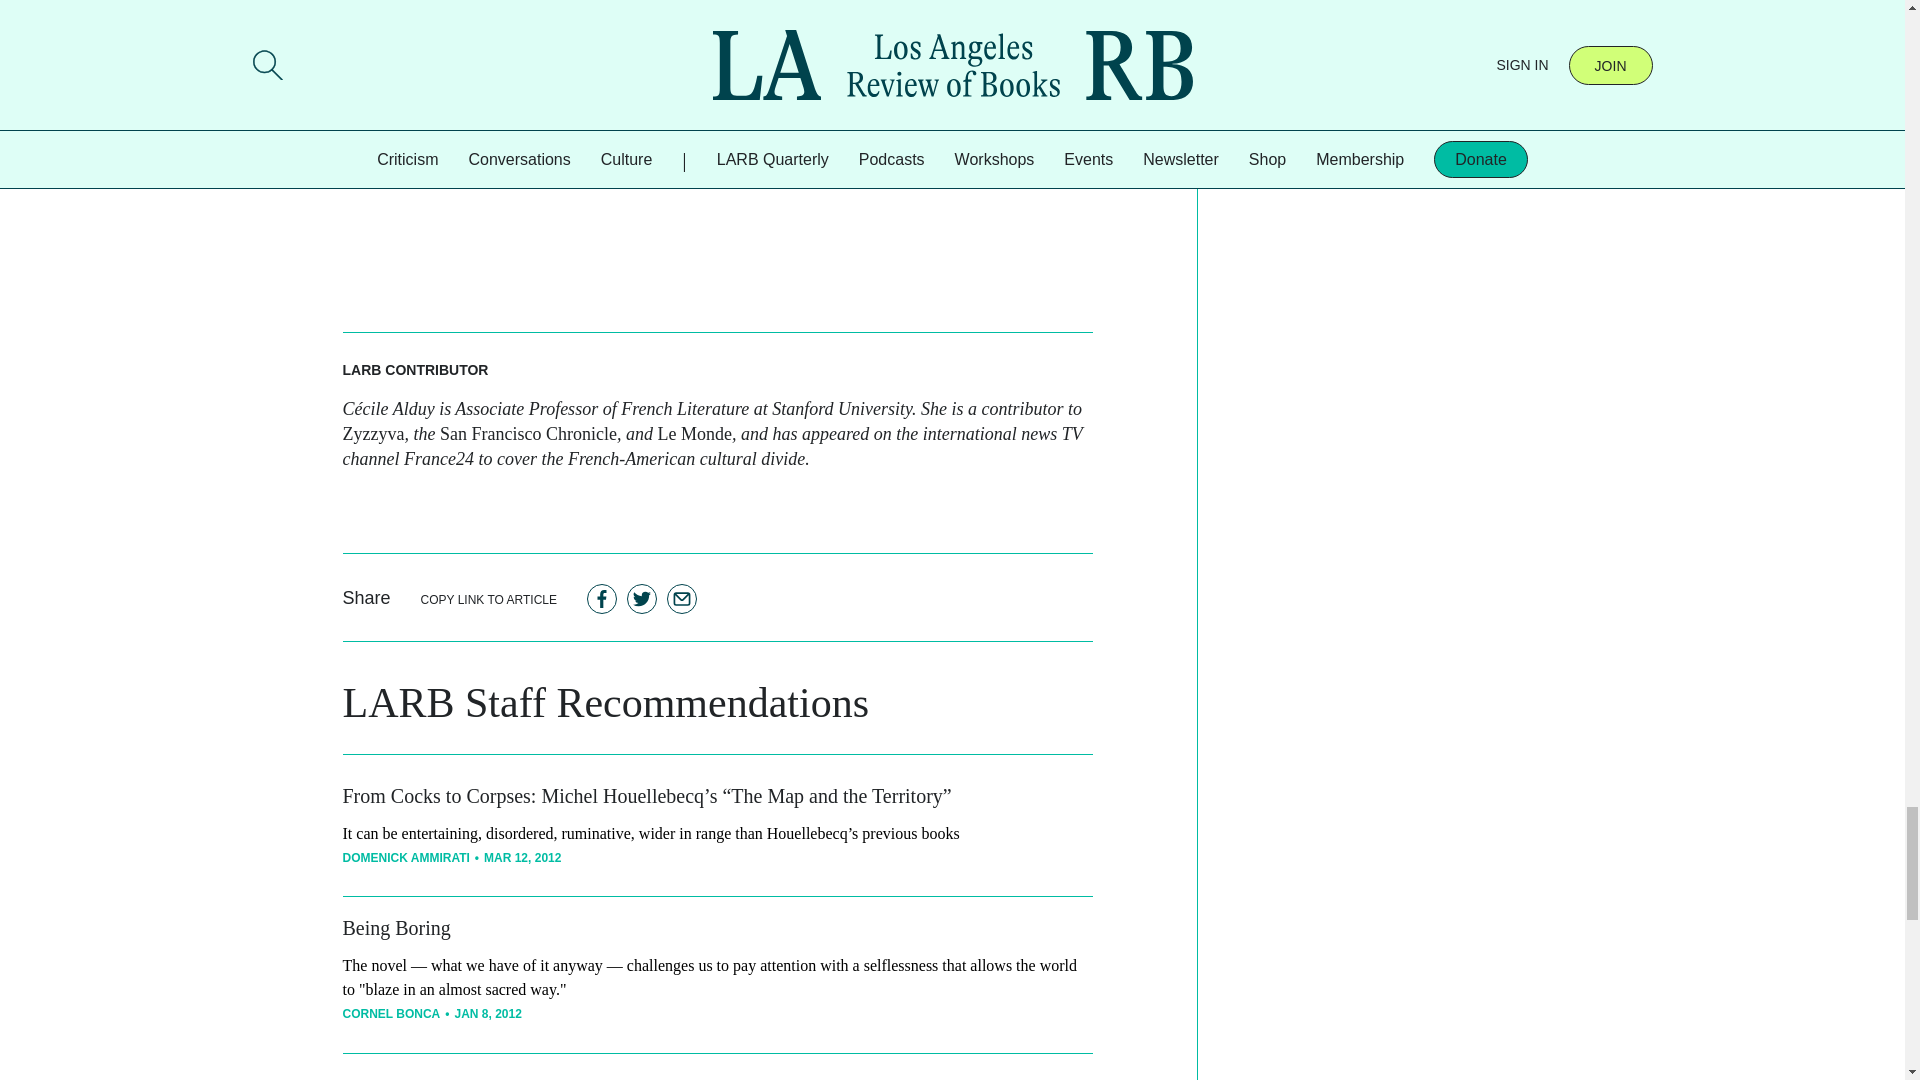  Describe the element at coordinates (390, 1013) in the screenshot. I see `CORNEL BONCA` at that location.